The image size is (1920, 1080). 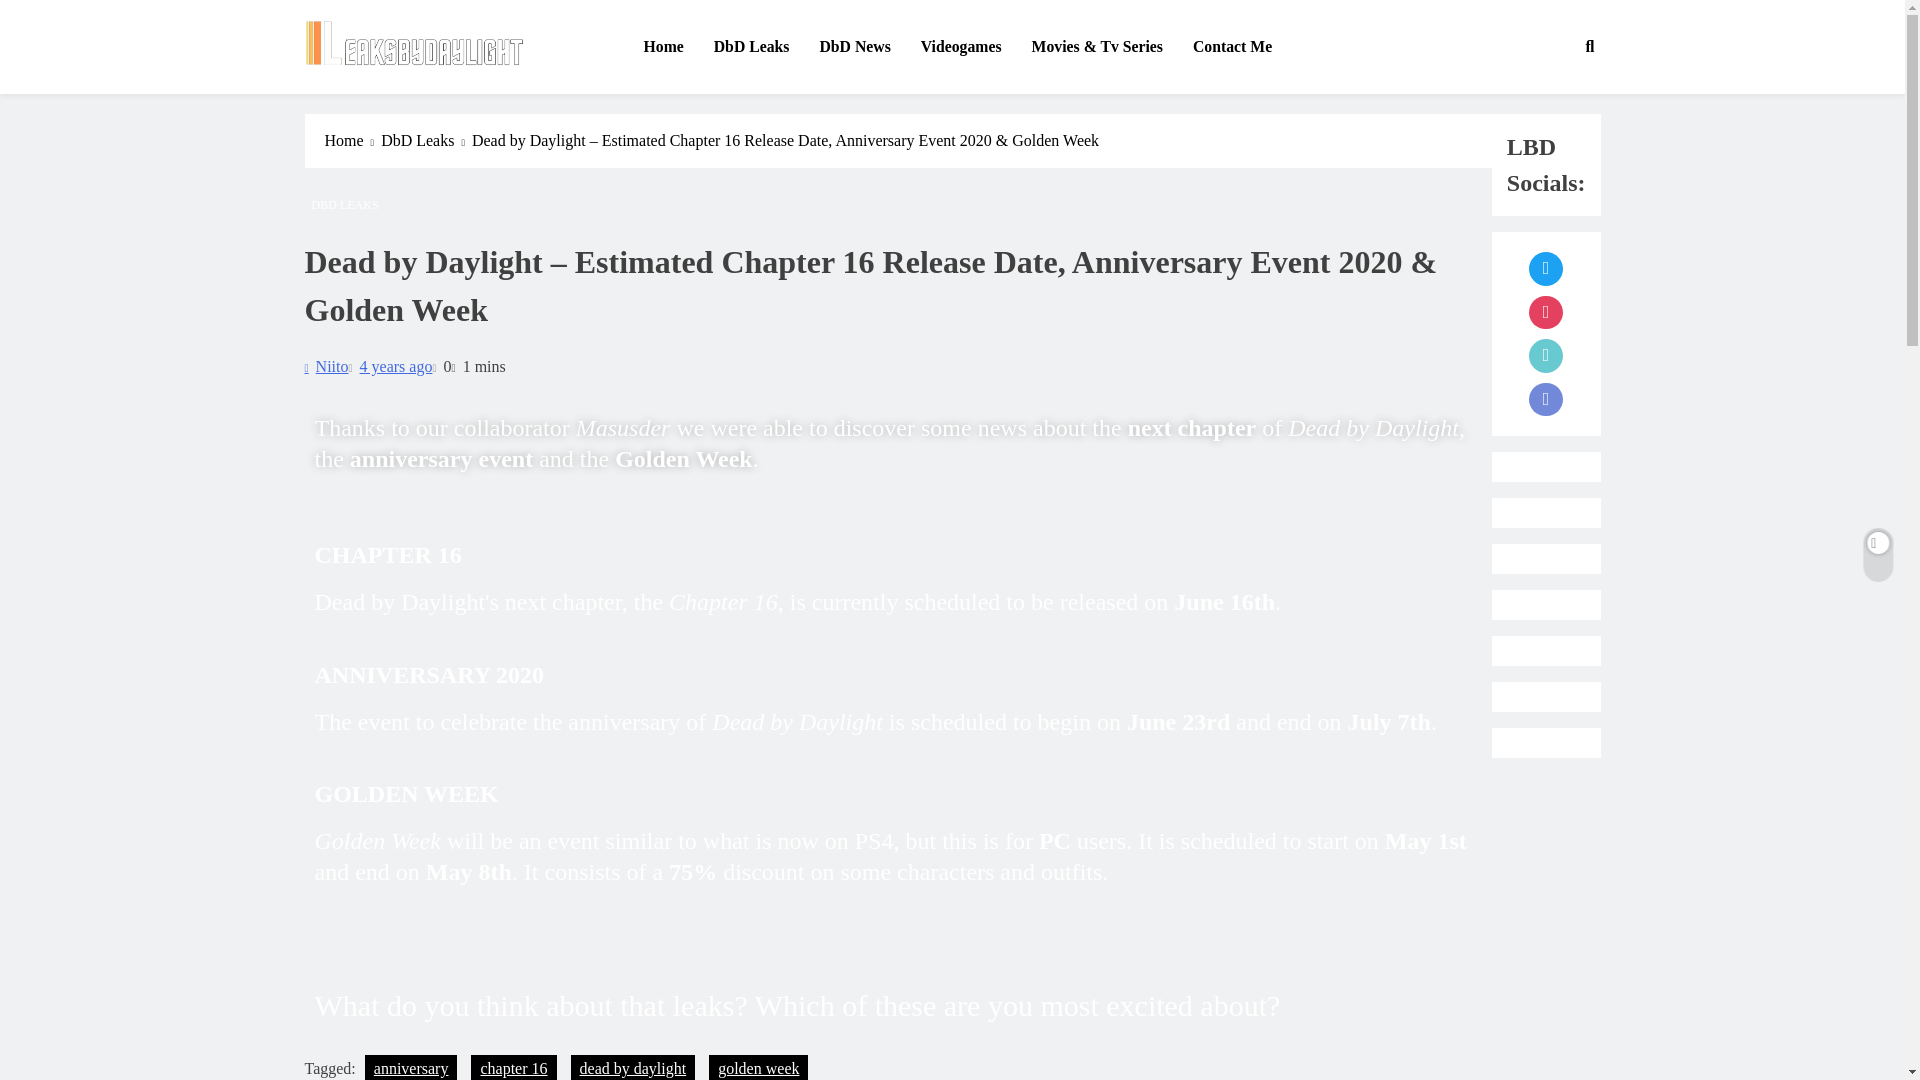 What do you see at coordinates (758, 1068) in the screenshot?
I see `golden week` at bounding box center [758, 1068].